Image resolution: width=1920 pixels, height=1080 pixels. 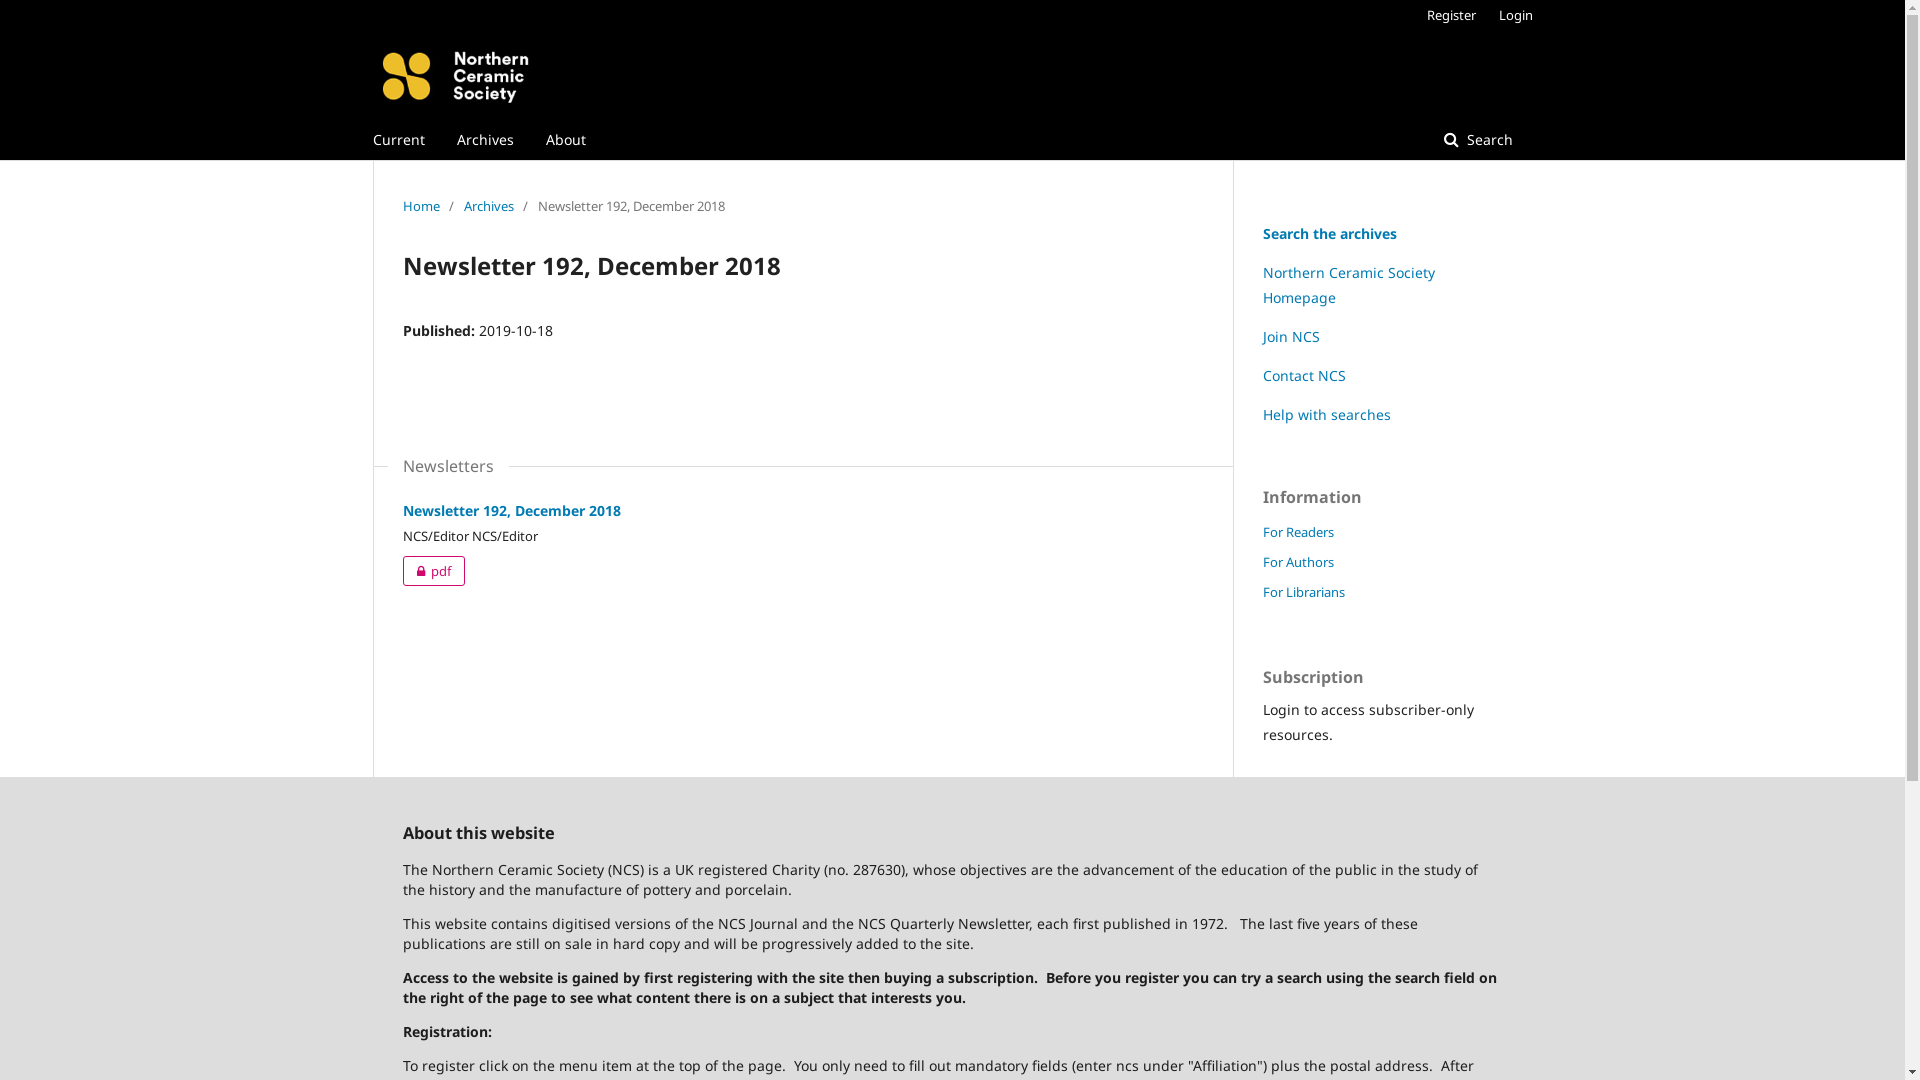 I want to click on Contact NCS, so click(x=1304, y=375).